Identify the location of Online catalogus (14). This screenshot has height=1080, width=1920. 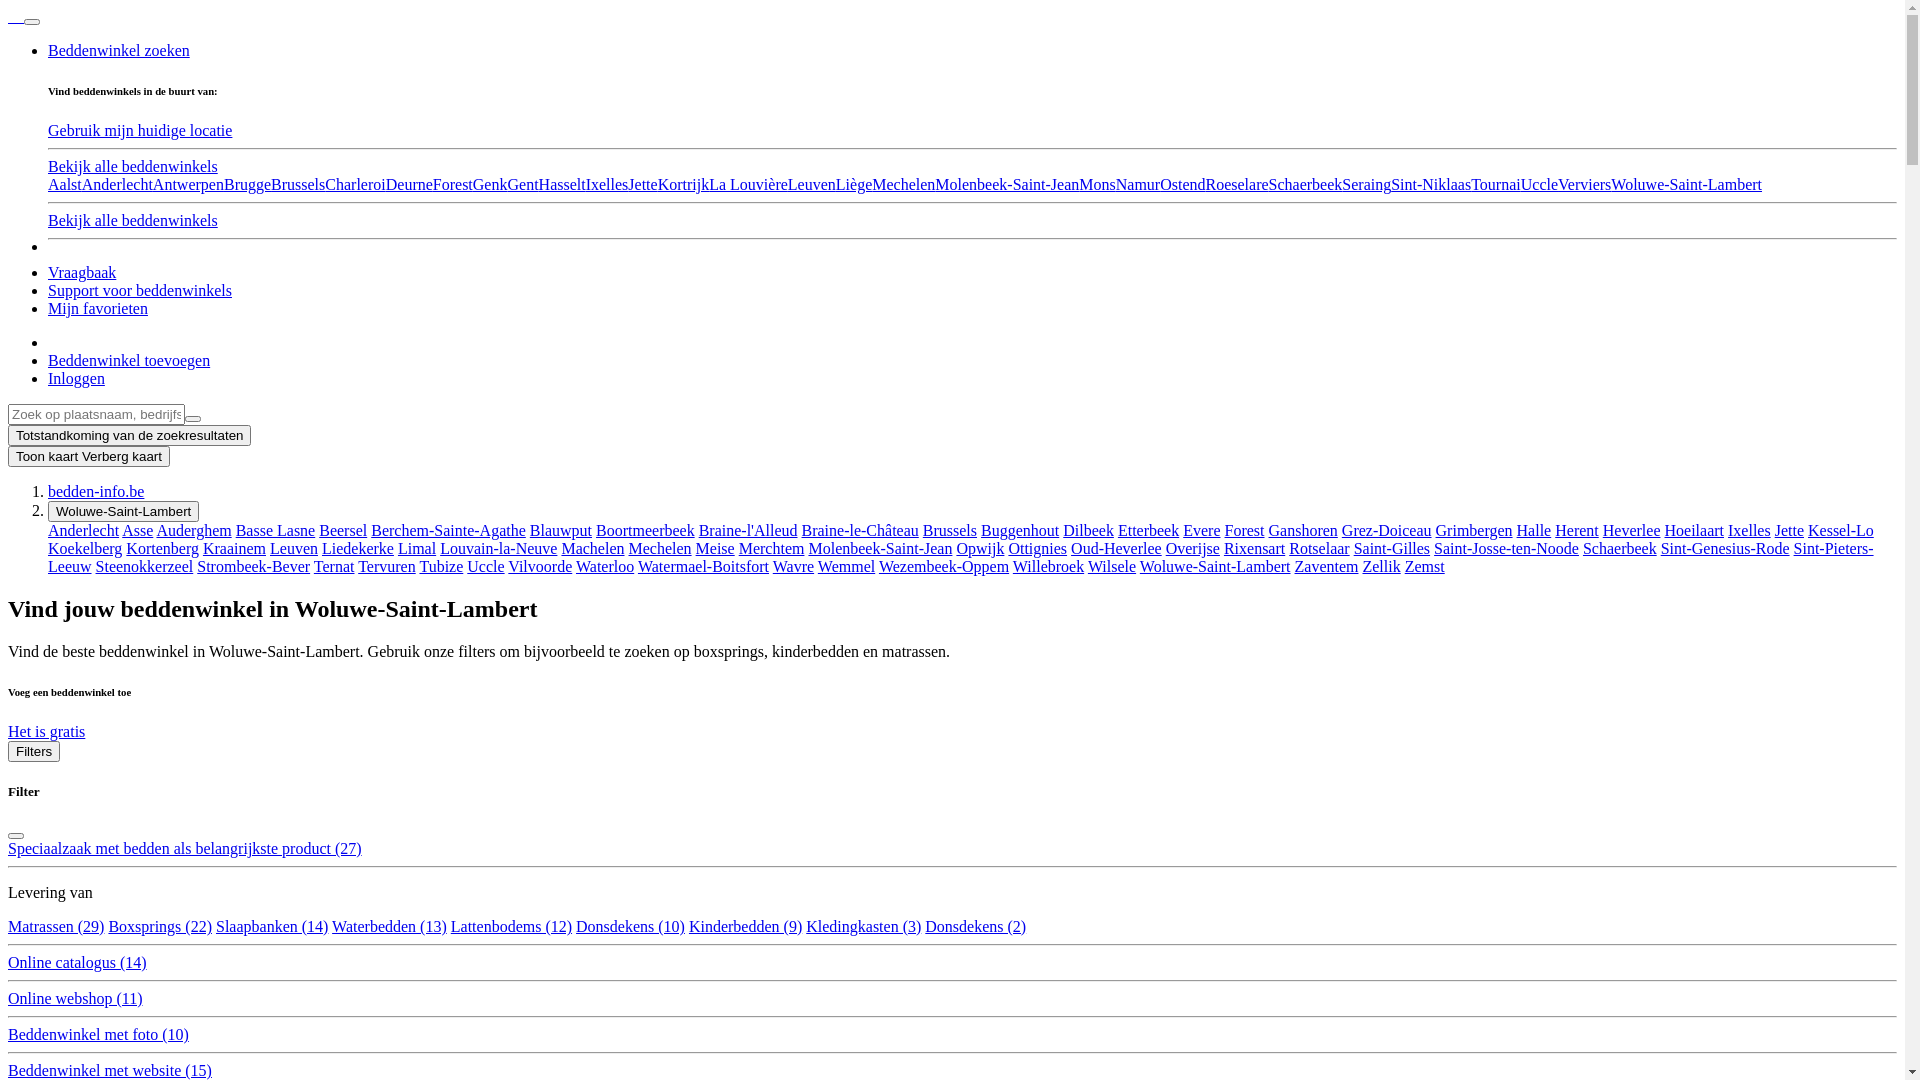
(78, 962).